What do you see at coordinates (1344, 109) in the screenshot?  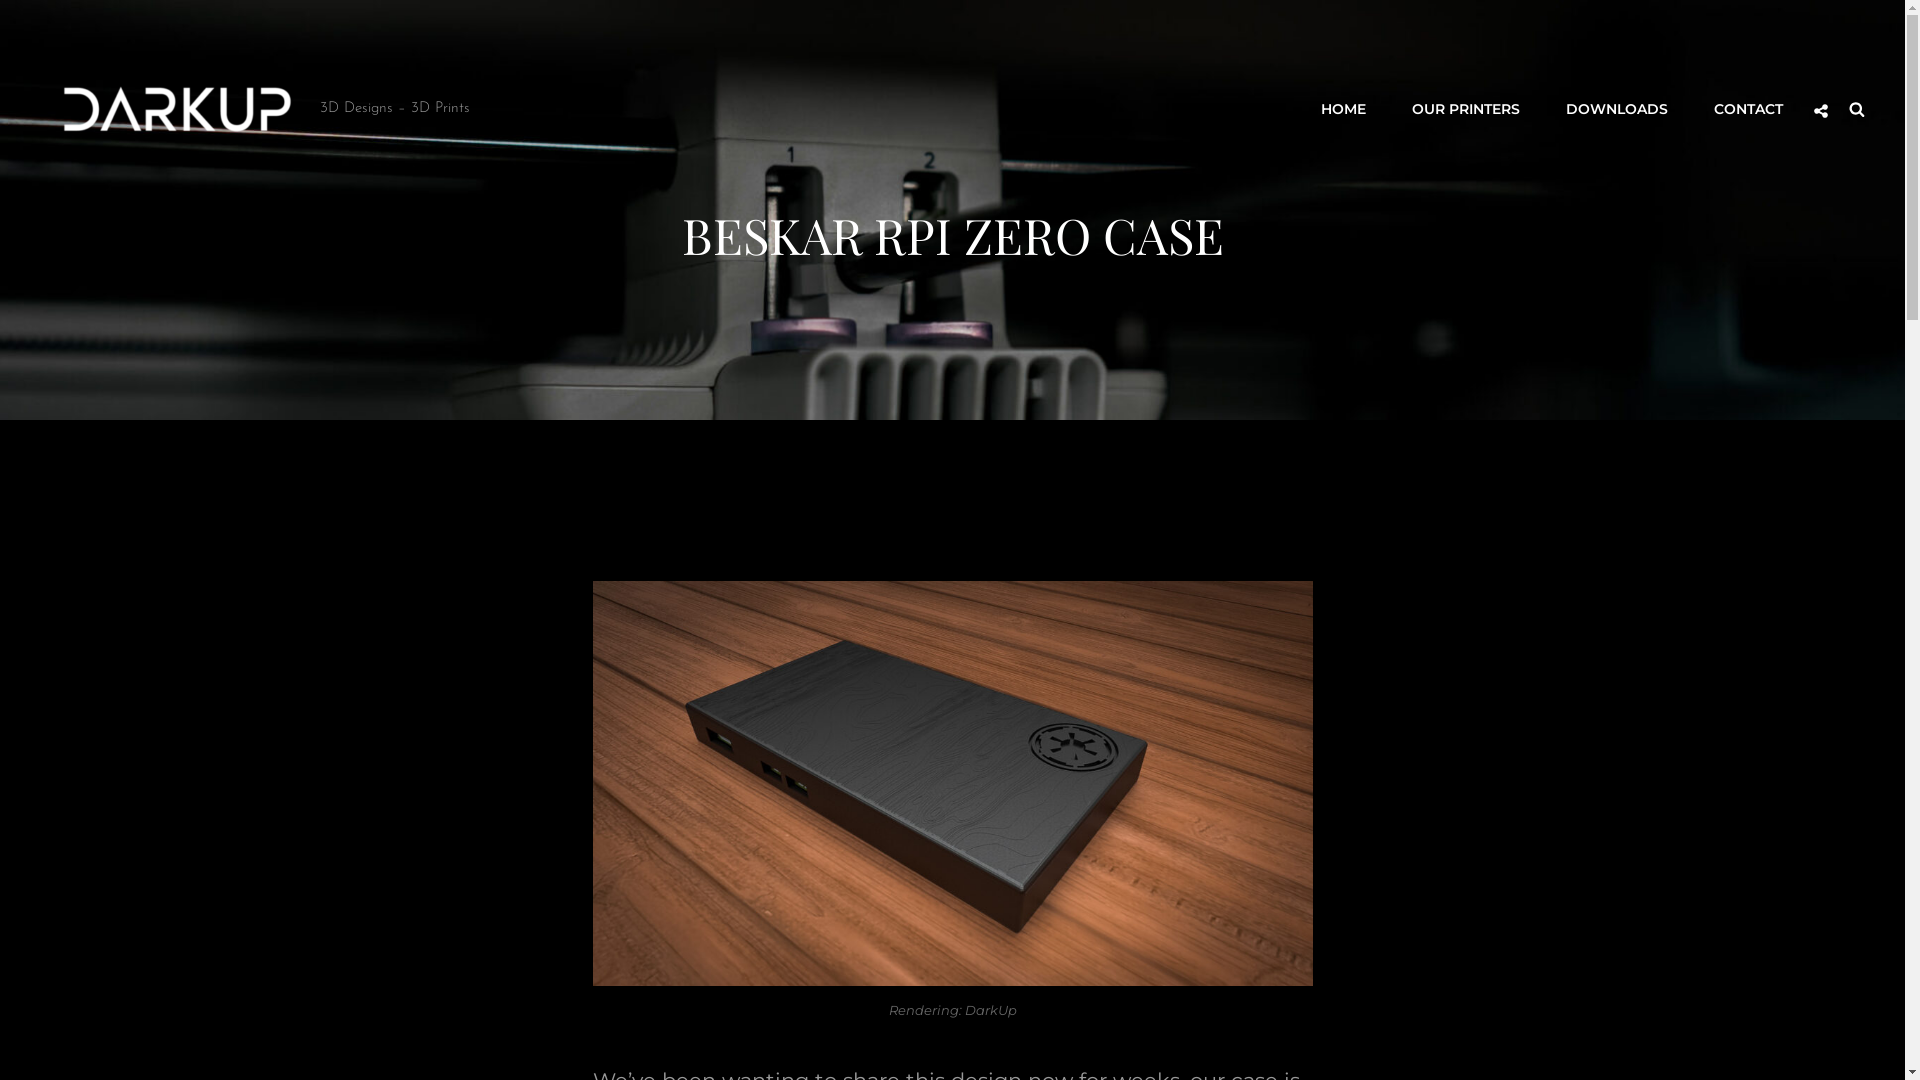 I see `HOME` at bounding box center [1344, 109].